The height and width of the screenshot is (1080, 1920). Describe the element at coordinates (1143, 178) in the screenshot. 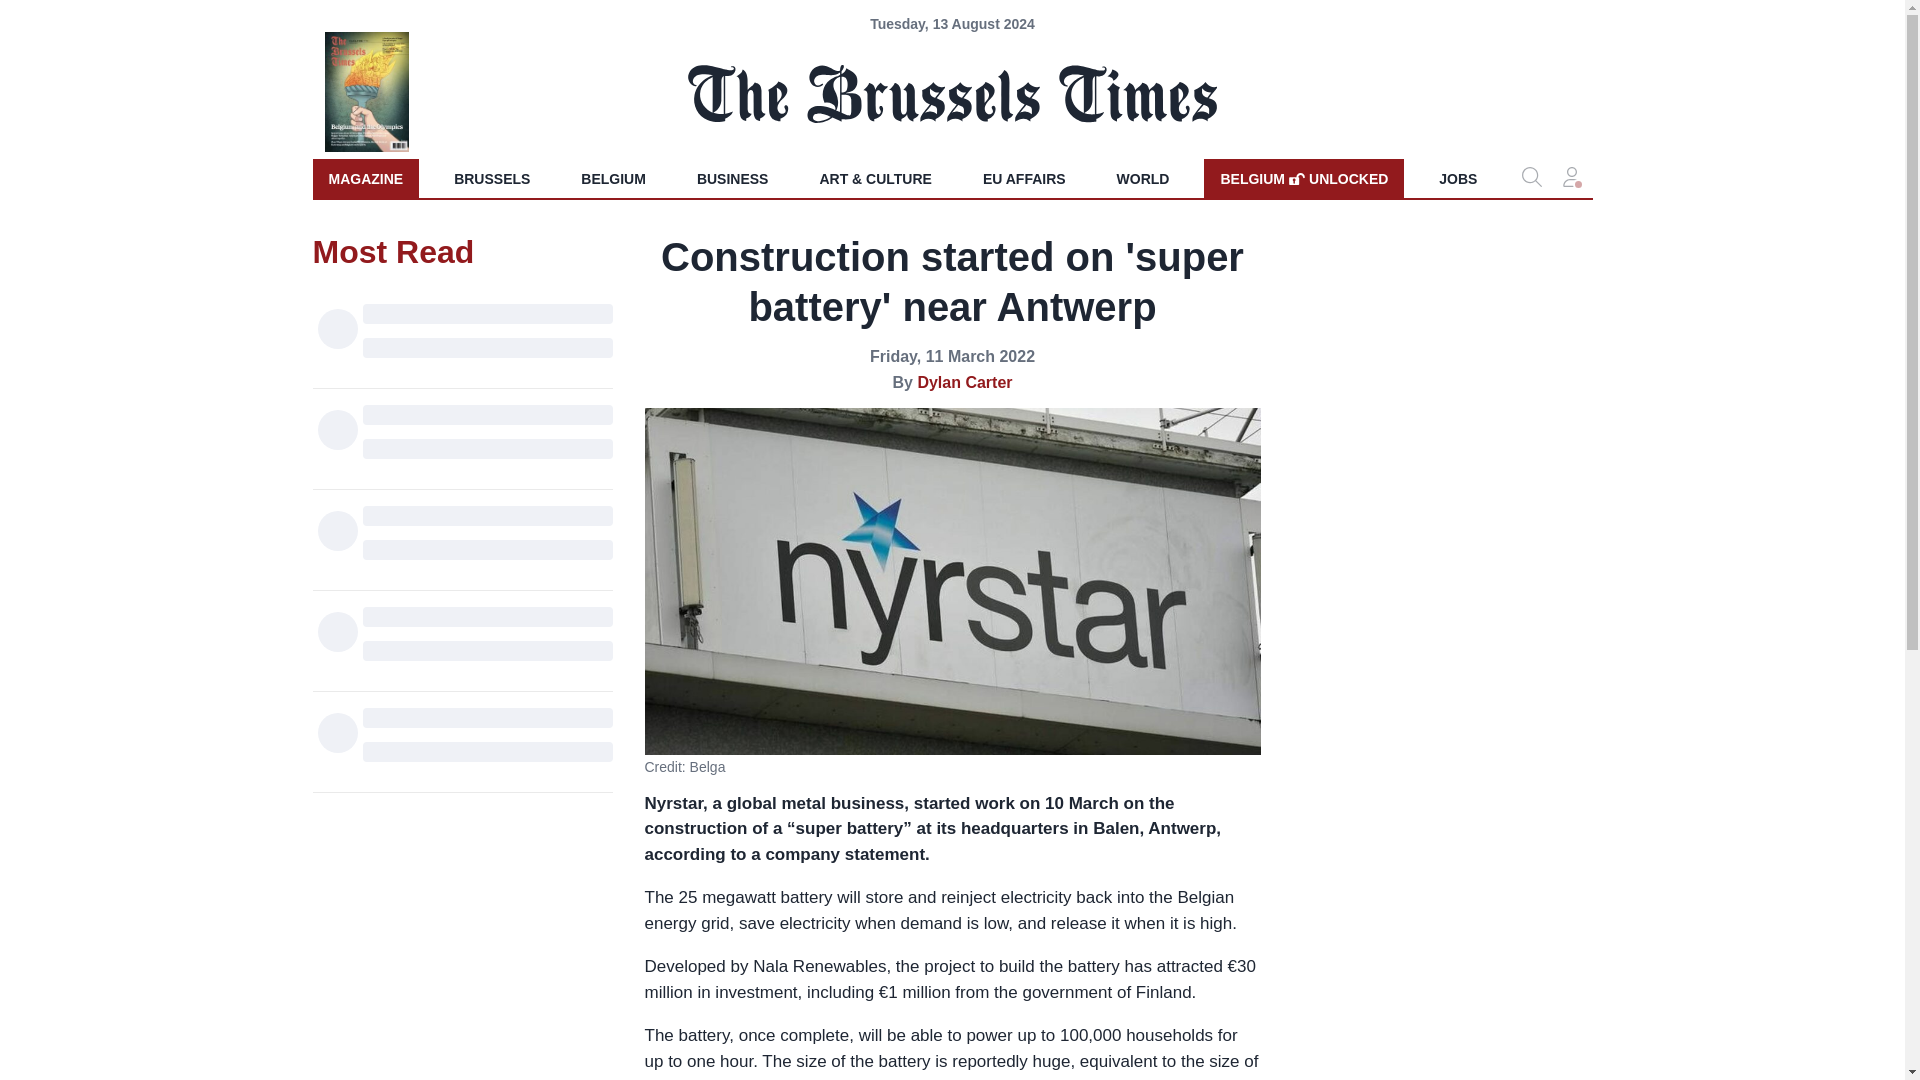

I see `JOBS` at that location.